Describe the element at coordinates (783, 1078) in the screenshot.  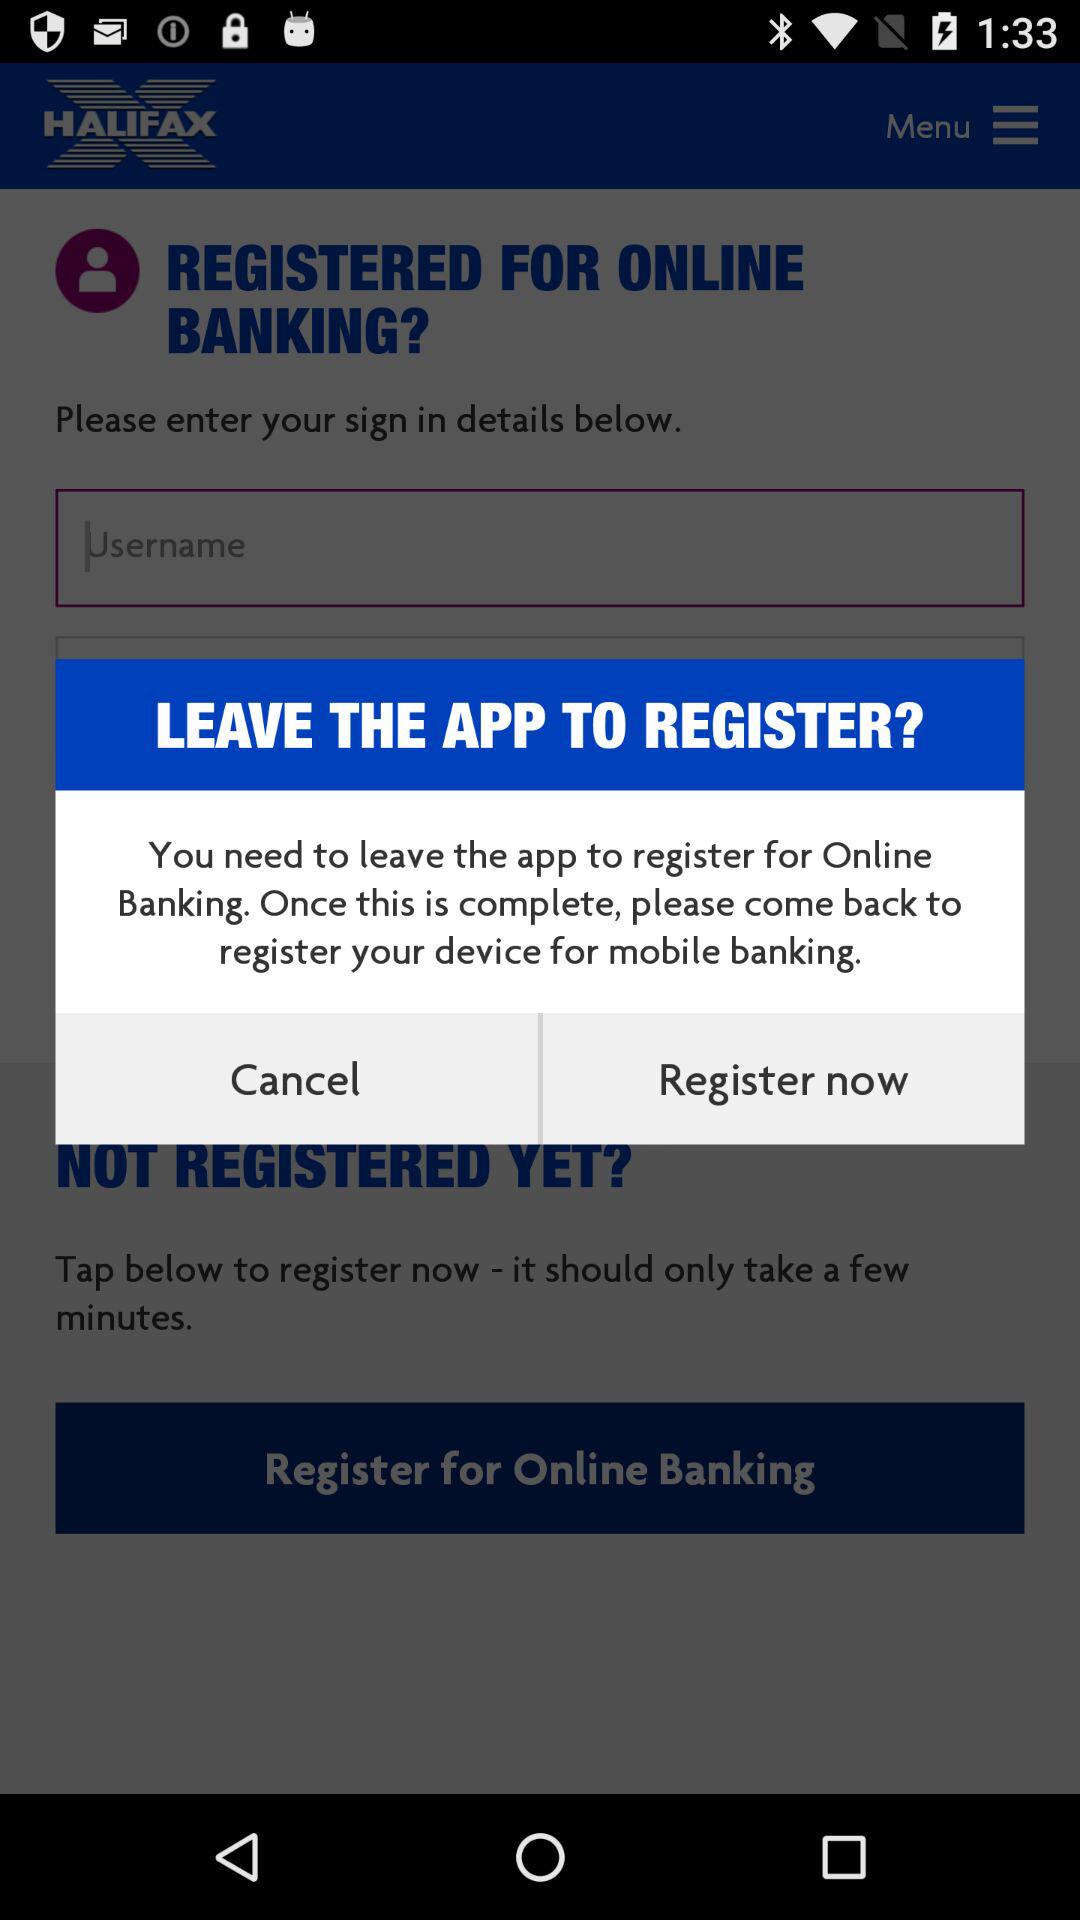
I see `select item below you need to` at that location.